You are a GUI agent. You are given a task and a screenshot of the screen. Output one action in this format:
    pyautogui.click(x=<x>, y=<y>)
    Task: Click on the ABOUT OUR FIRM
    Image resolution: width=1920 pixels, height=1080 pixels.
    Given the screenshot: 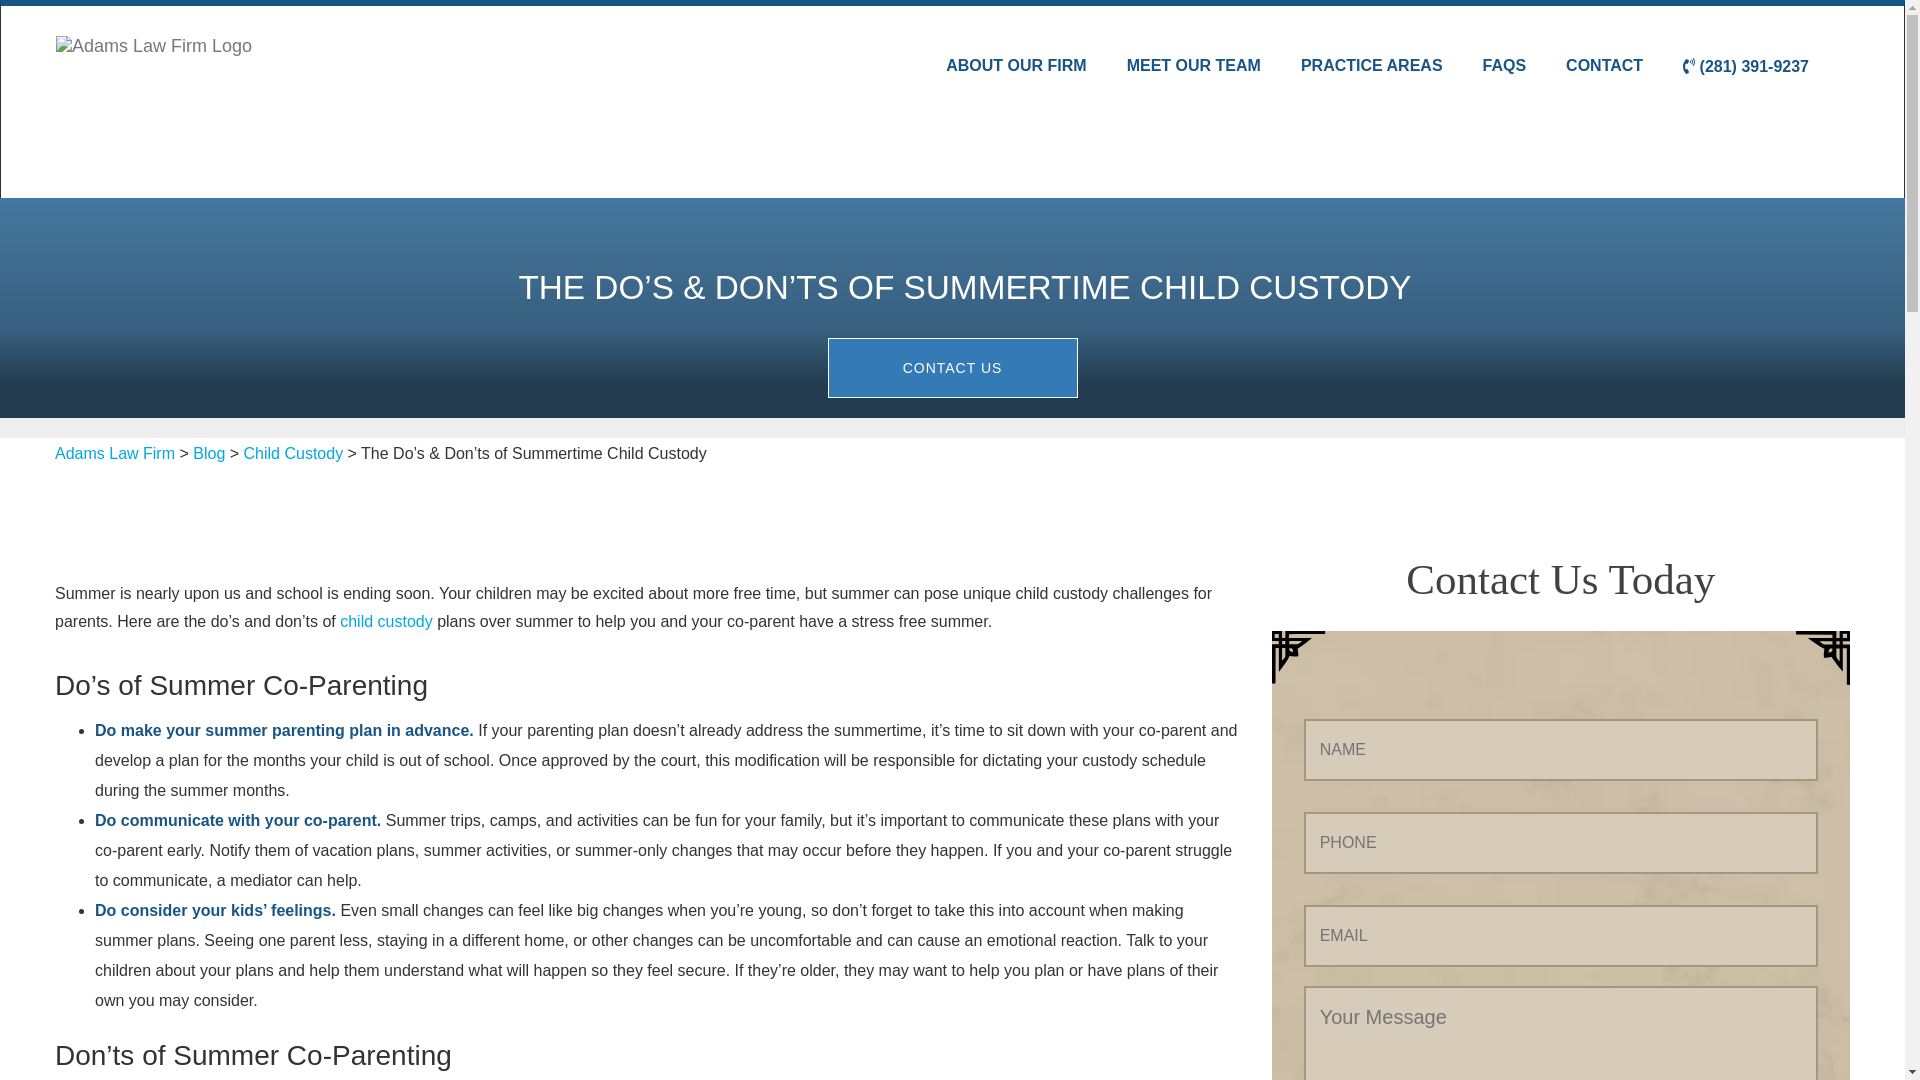 What is the action you would take?
    pyautogui.click(x=1016, y=66)
    